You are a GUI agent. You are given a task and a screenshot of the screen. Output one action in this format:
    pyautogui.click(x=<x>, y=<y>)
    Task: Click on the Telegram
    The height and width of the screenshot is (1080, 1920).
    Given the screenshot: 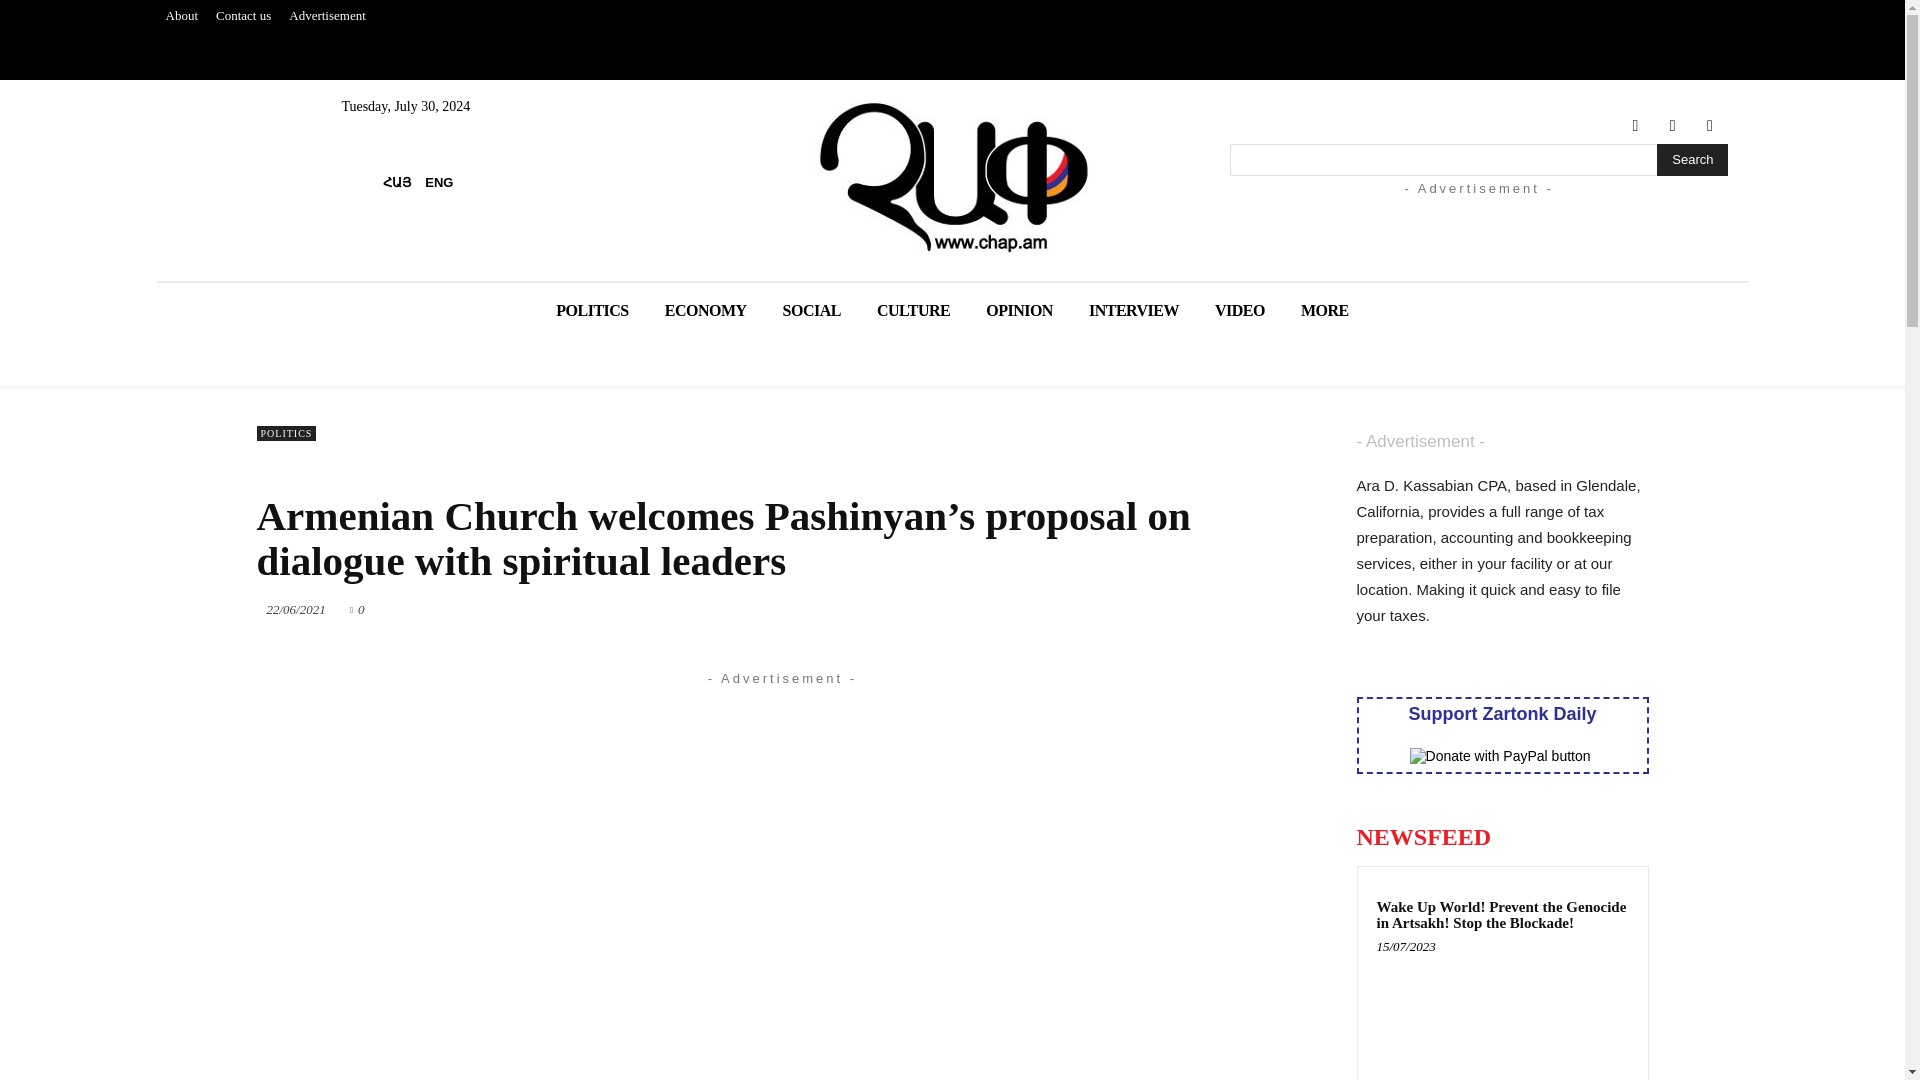 What is the action you would take?
    pyautogui.click(x=1672, y=126)
    